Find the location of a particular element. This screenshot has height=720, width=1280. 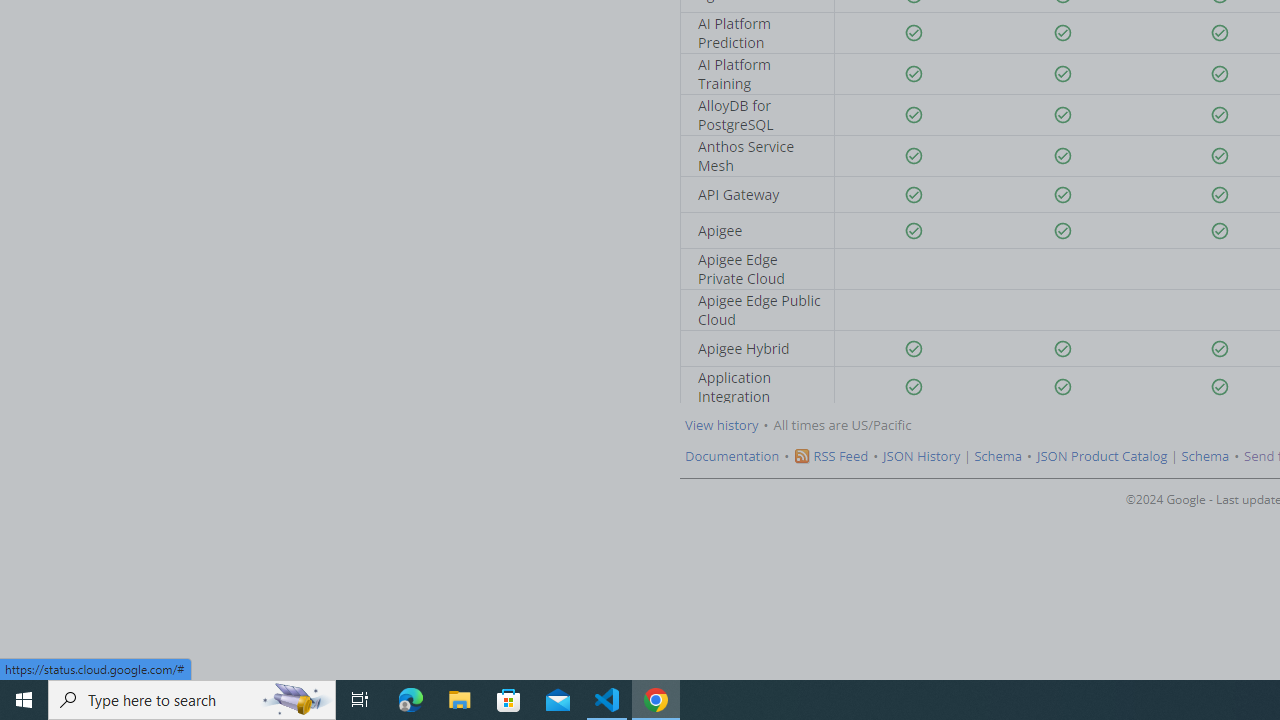

JSON Product Catalog is located at coordinates (1101, 456).